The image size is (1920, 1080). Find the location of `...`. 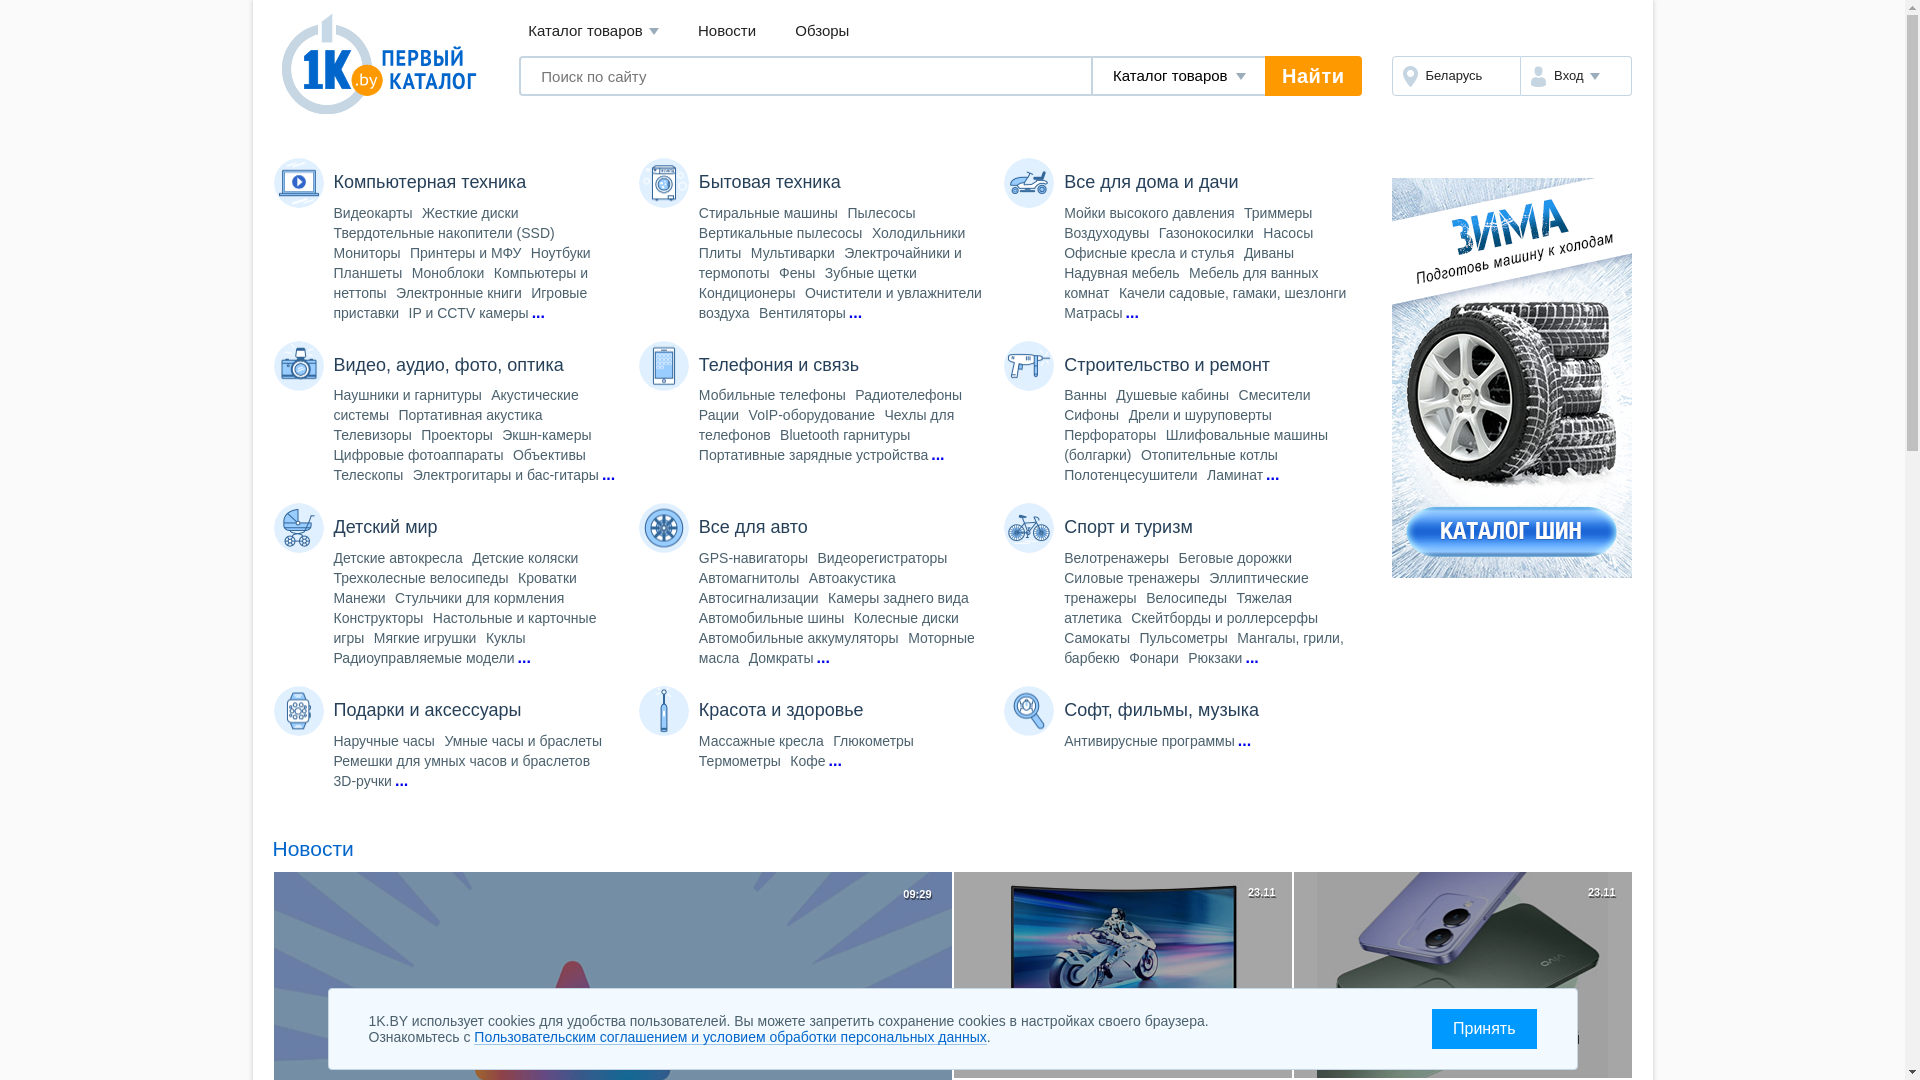

... is located at coordinates (608, 475).